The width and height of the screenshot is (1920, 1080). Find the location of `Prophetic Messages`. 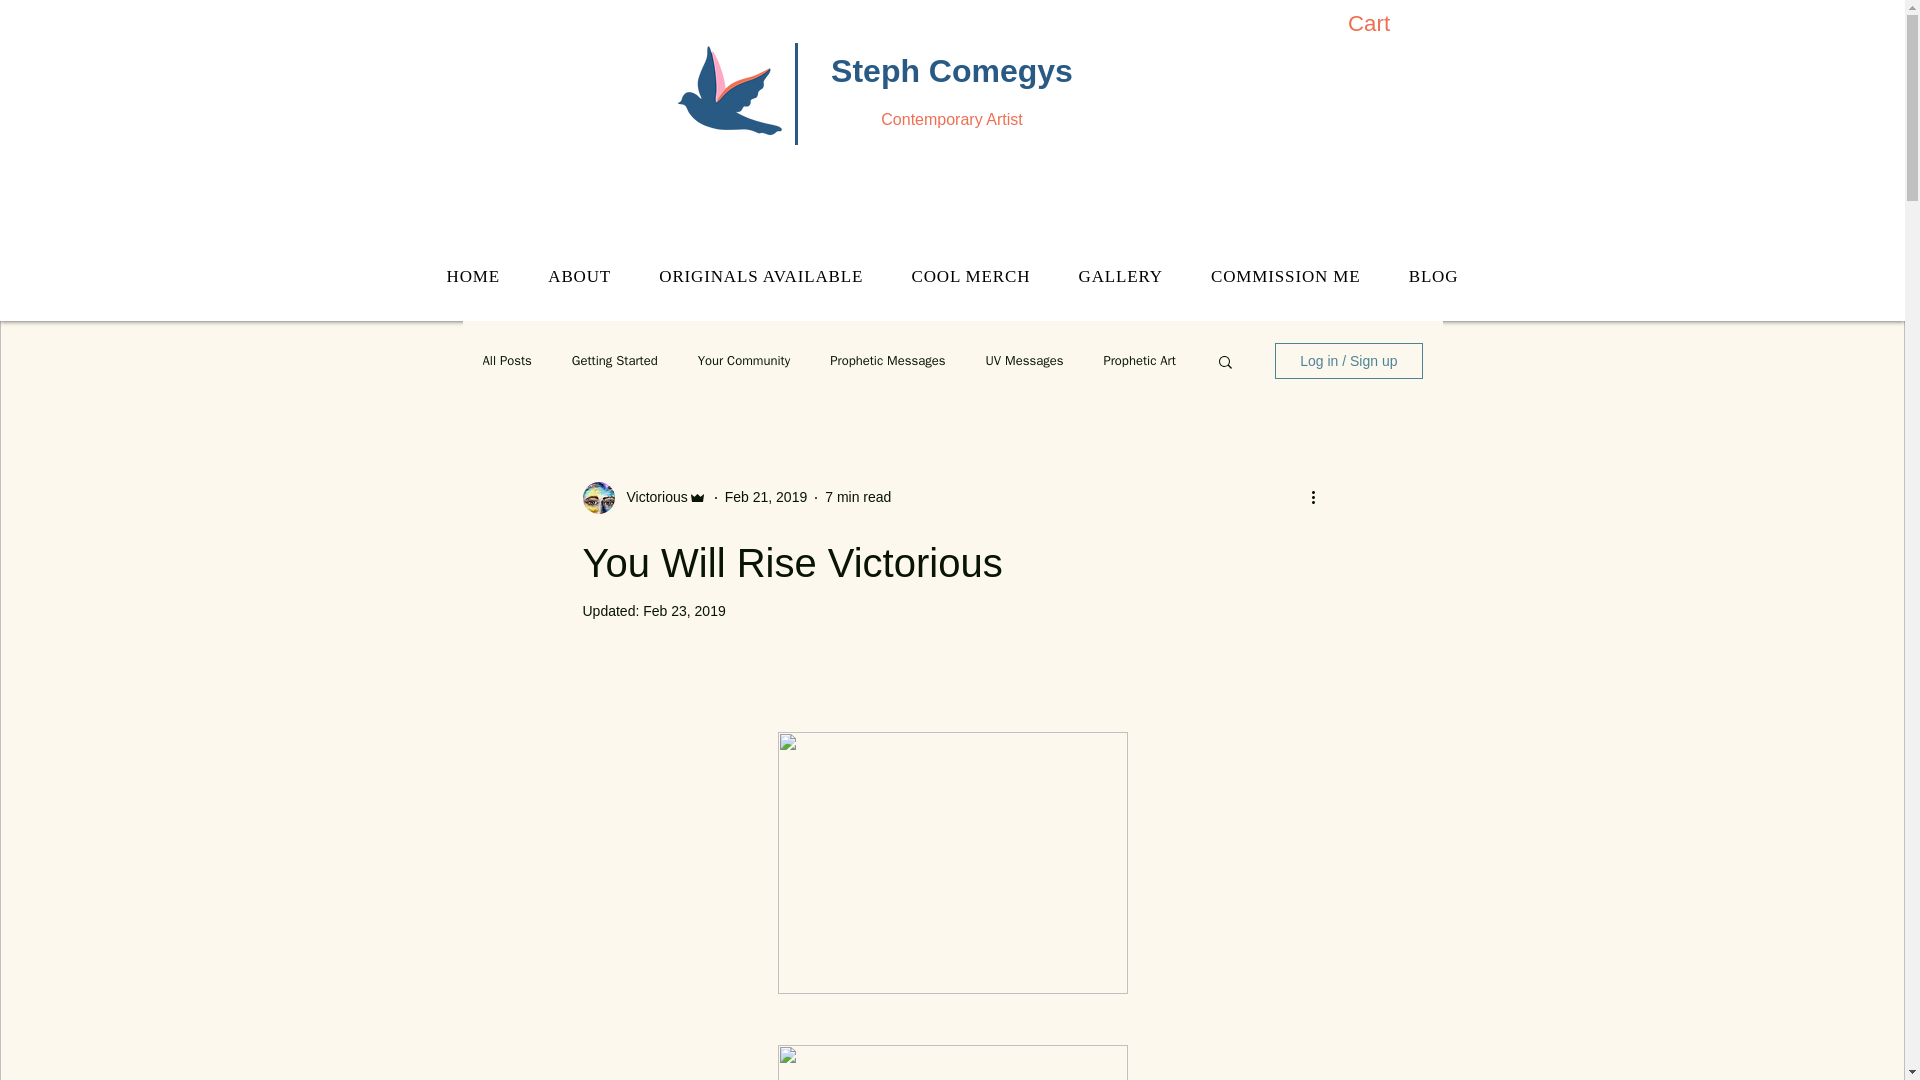

Prophetic Messages is located at coordinates (886, 361).